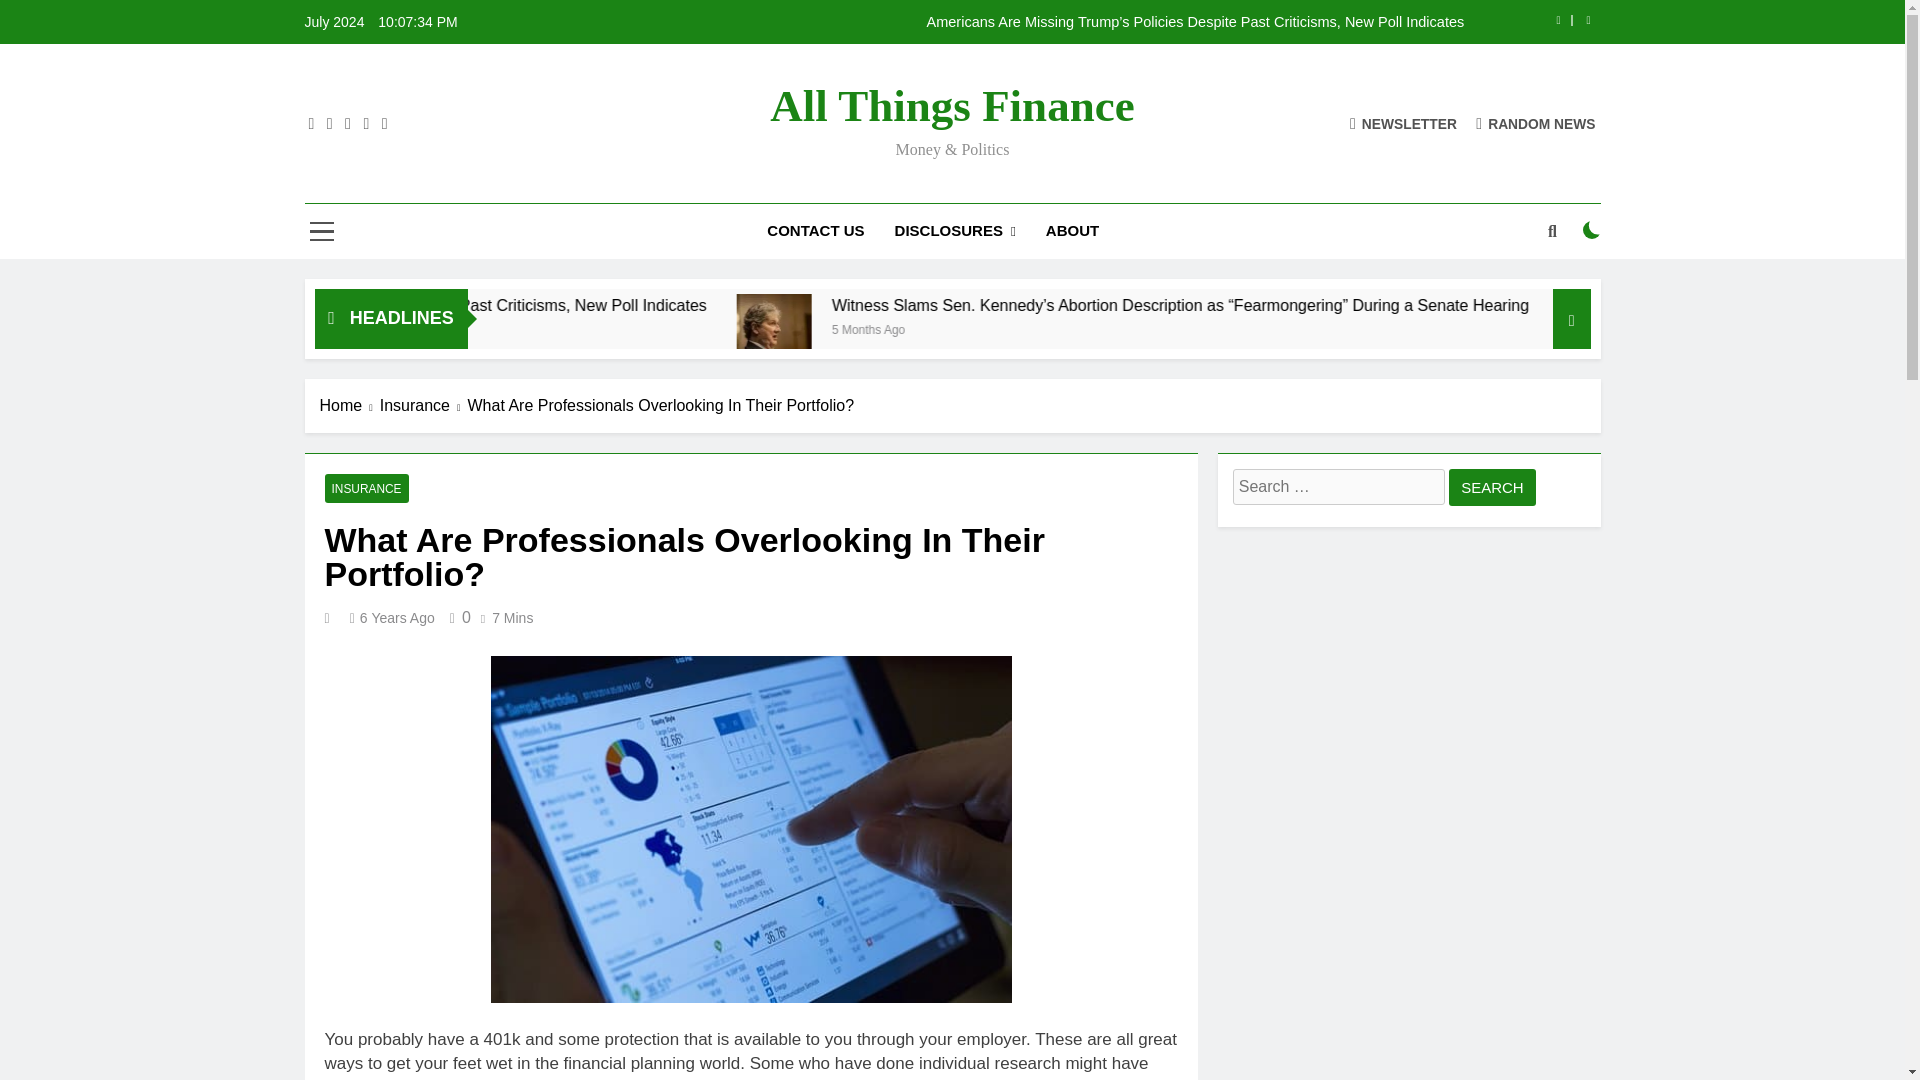 Image resolution: width=1920 pixels, height=1080 pixels. What do you see at coordinates (1072, 231) in the screenshot?
I see `ABOUT` at bounding box center [1072, 231].